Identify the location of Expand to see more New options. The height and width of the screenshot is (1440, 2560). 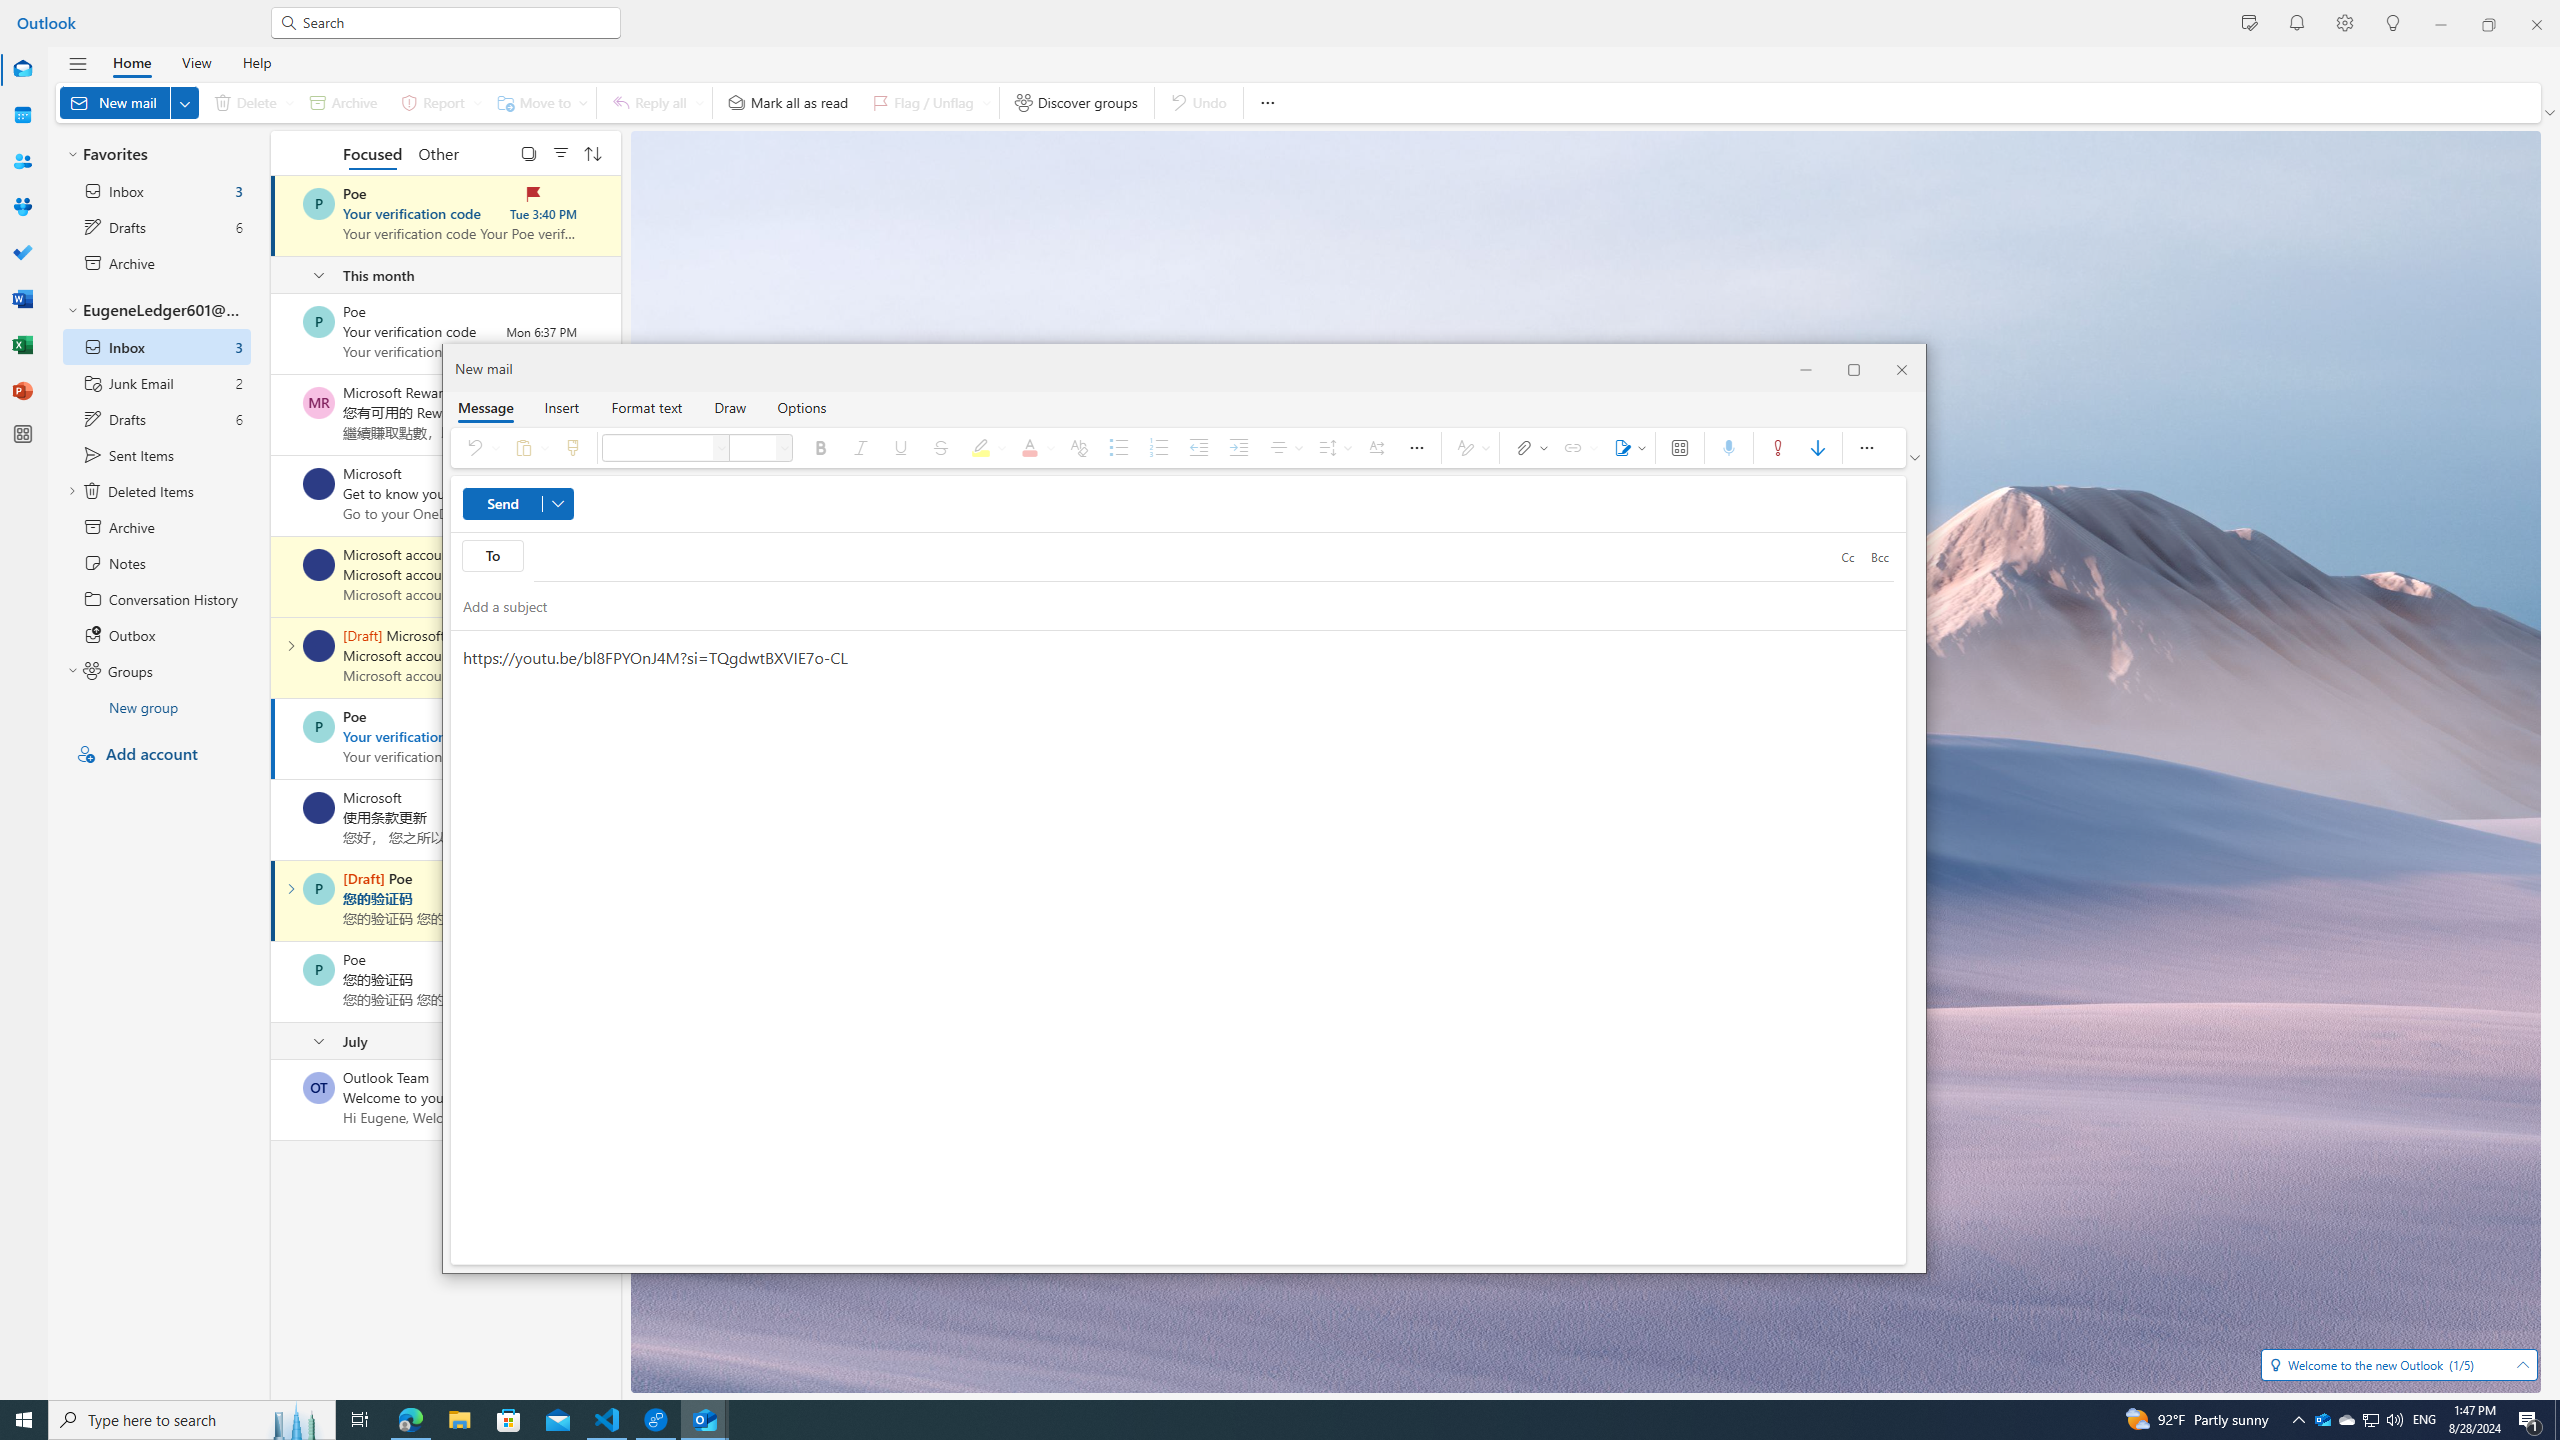
(184, 102).